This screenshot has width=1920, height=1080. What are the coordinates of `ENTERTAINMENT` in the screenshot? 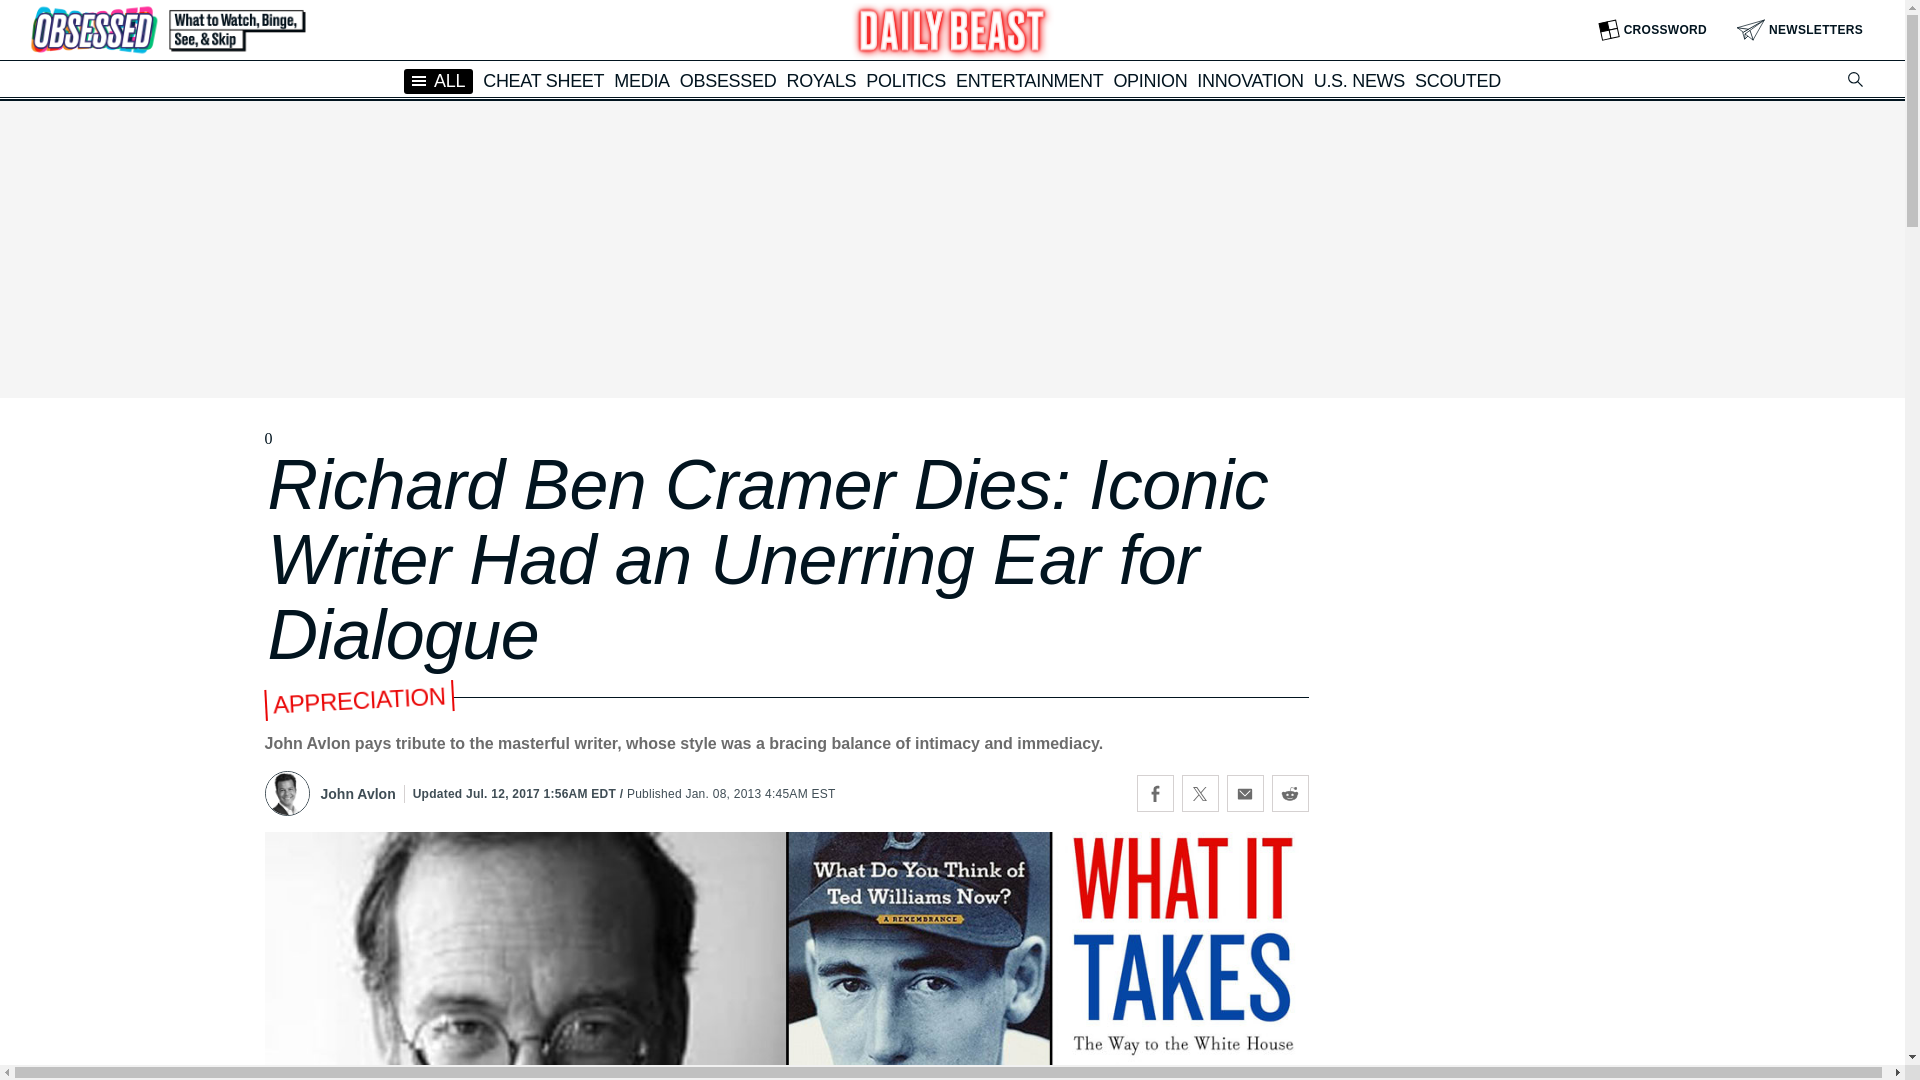 It's located at (1029, 80).